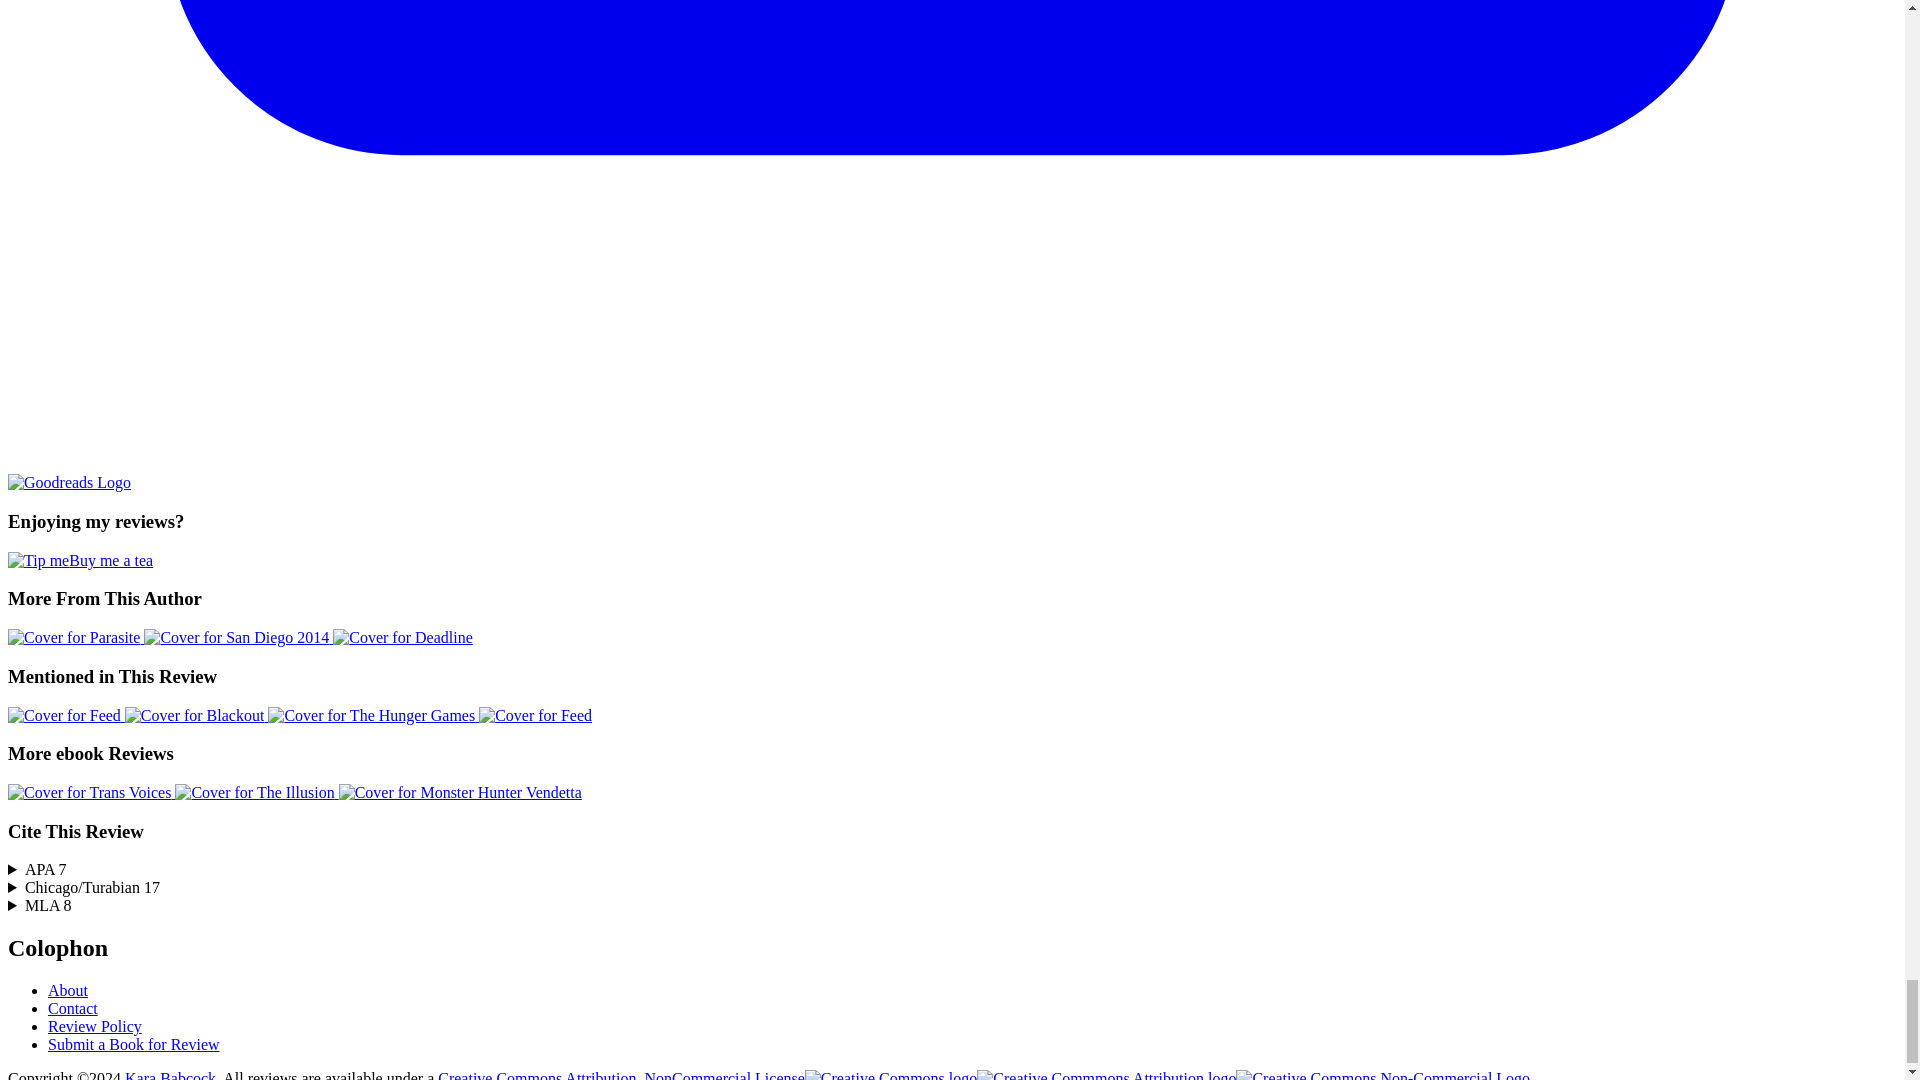 This screenshot has width=1920, height=1080. What do you see at coordinates (402, 636) in the screenshot?
I see `Deadline by Mira Grant` at bounding box center [402, 636].